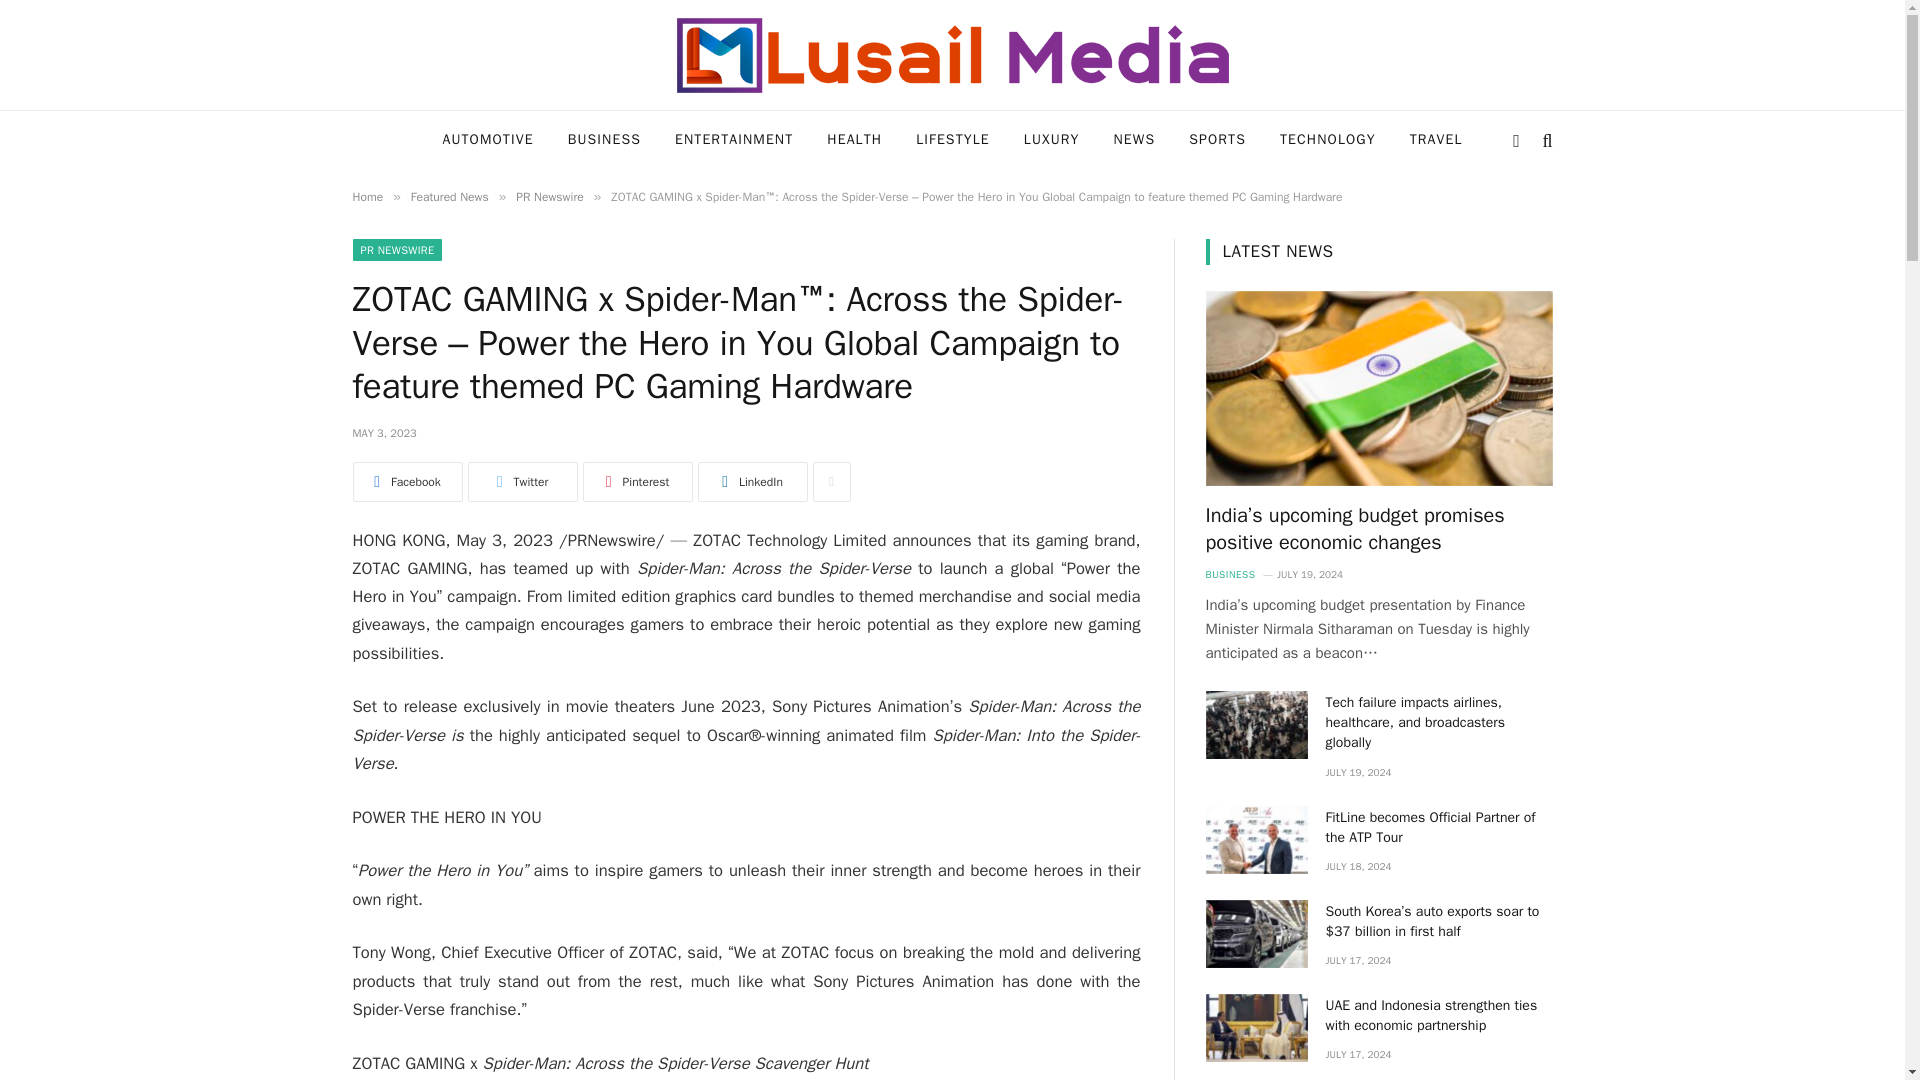  Describe the element at coordinates (753, 482) in the screenshot. I see `Share on LinkedIn` at that location.